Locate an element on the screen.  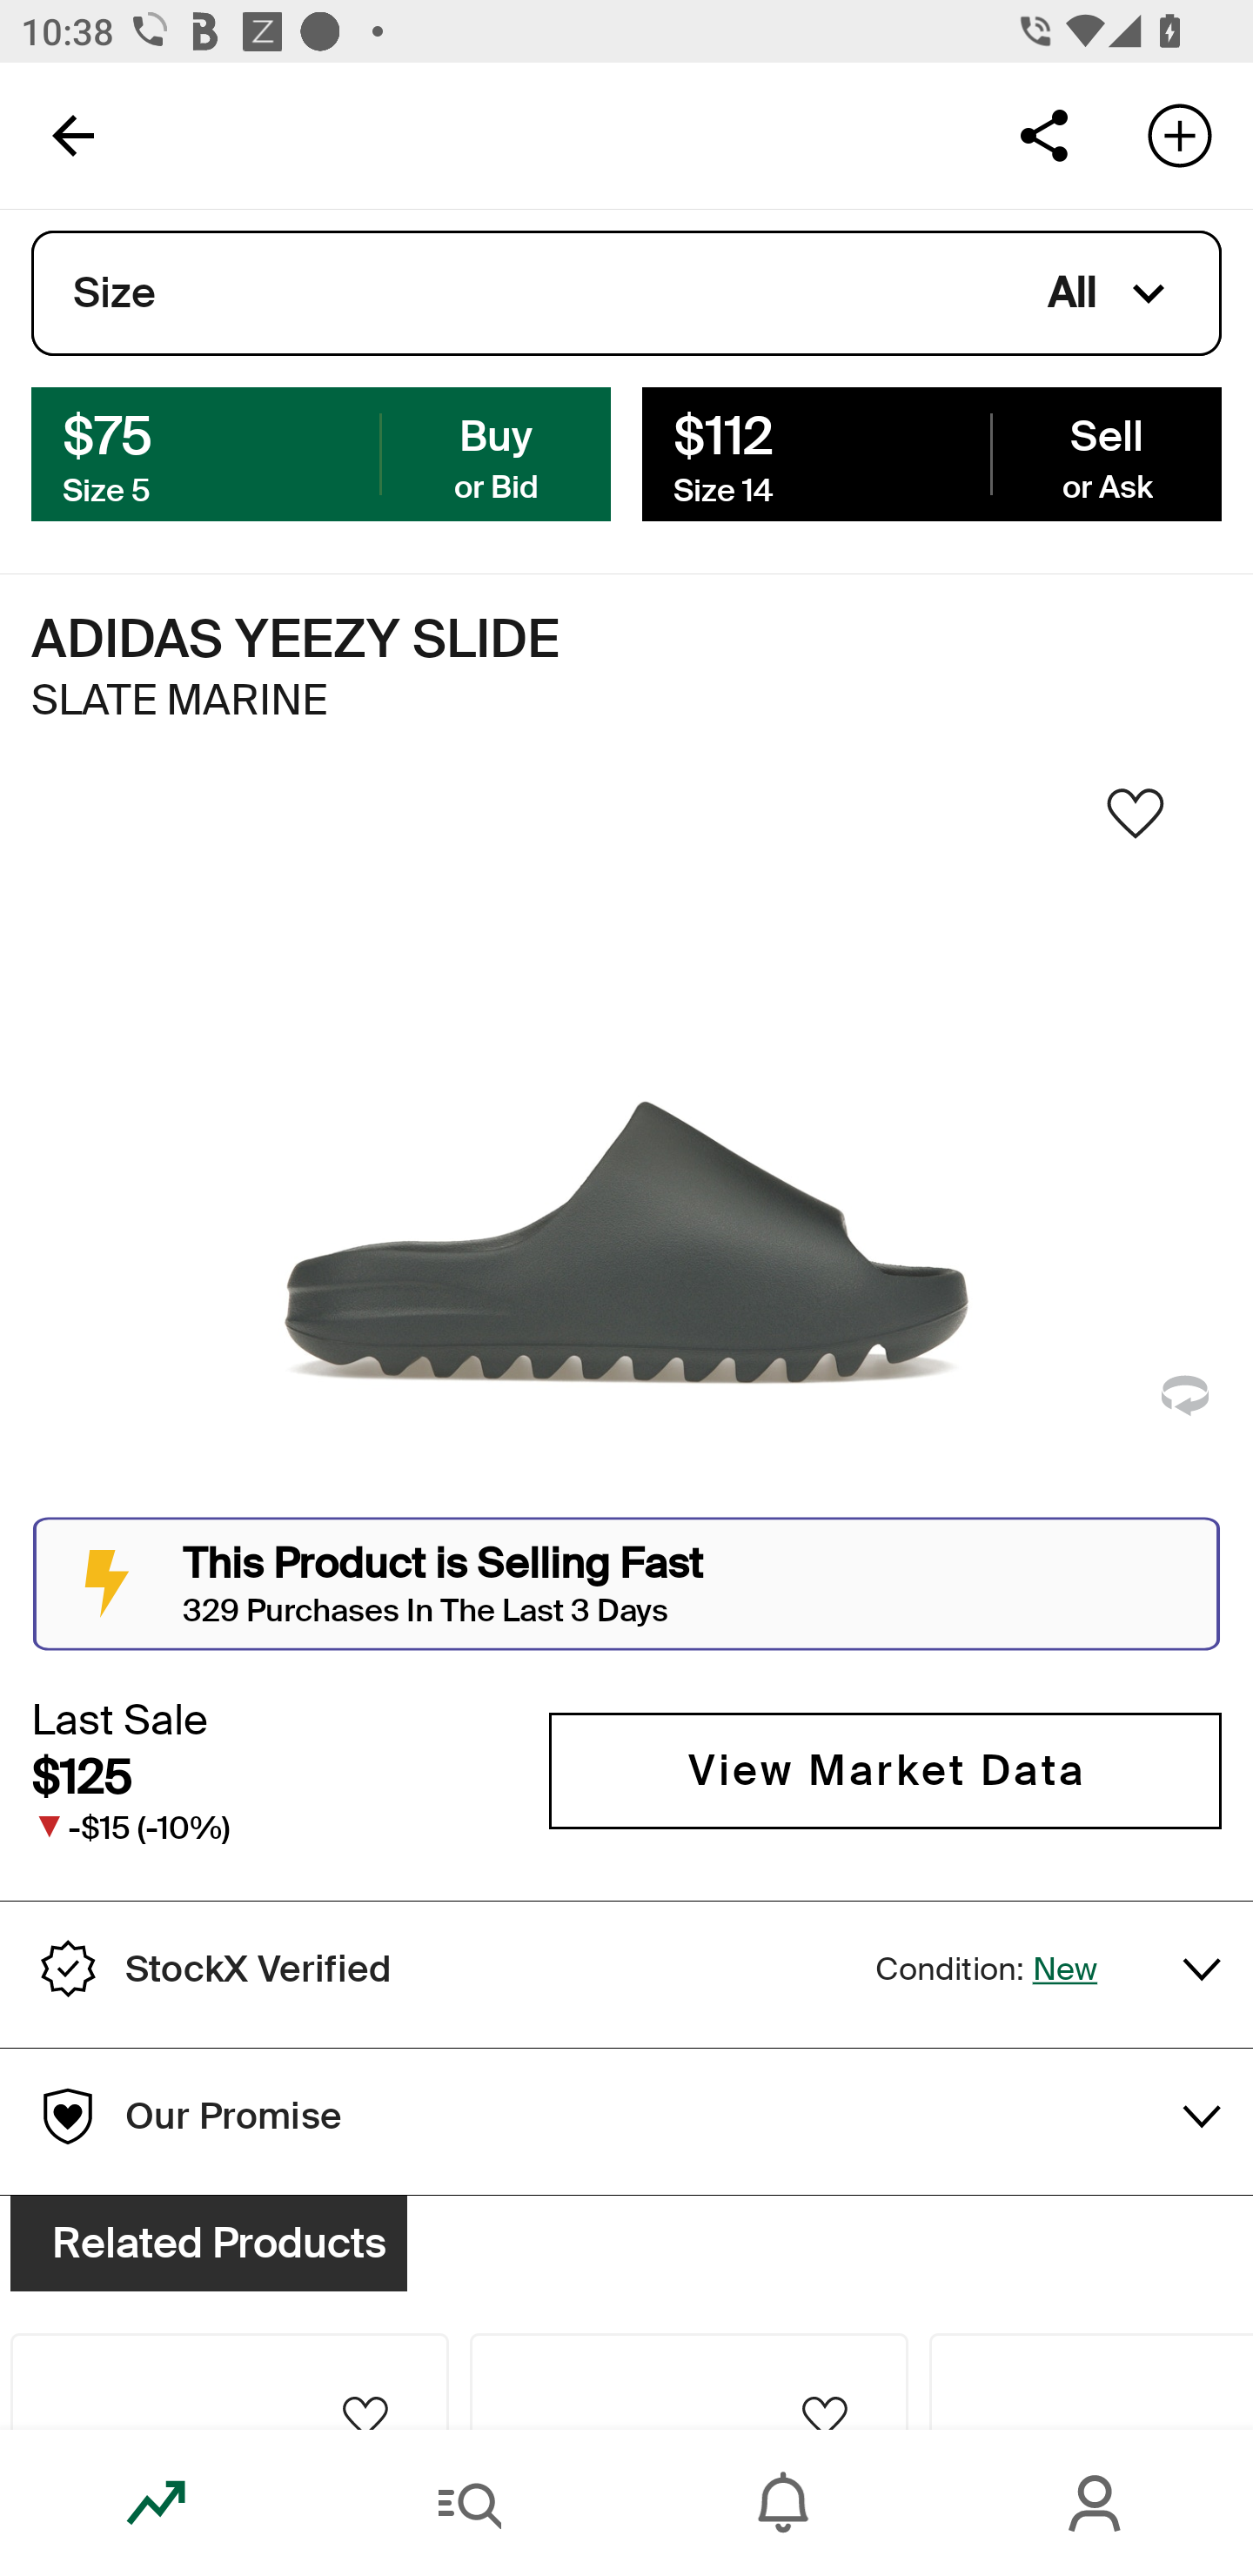
Add is located at coordinates (1180, 134).